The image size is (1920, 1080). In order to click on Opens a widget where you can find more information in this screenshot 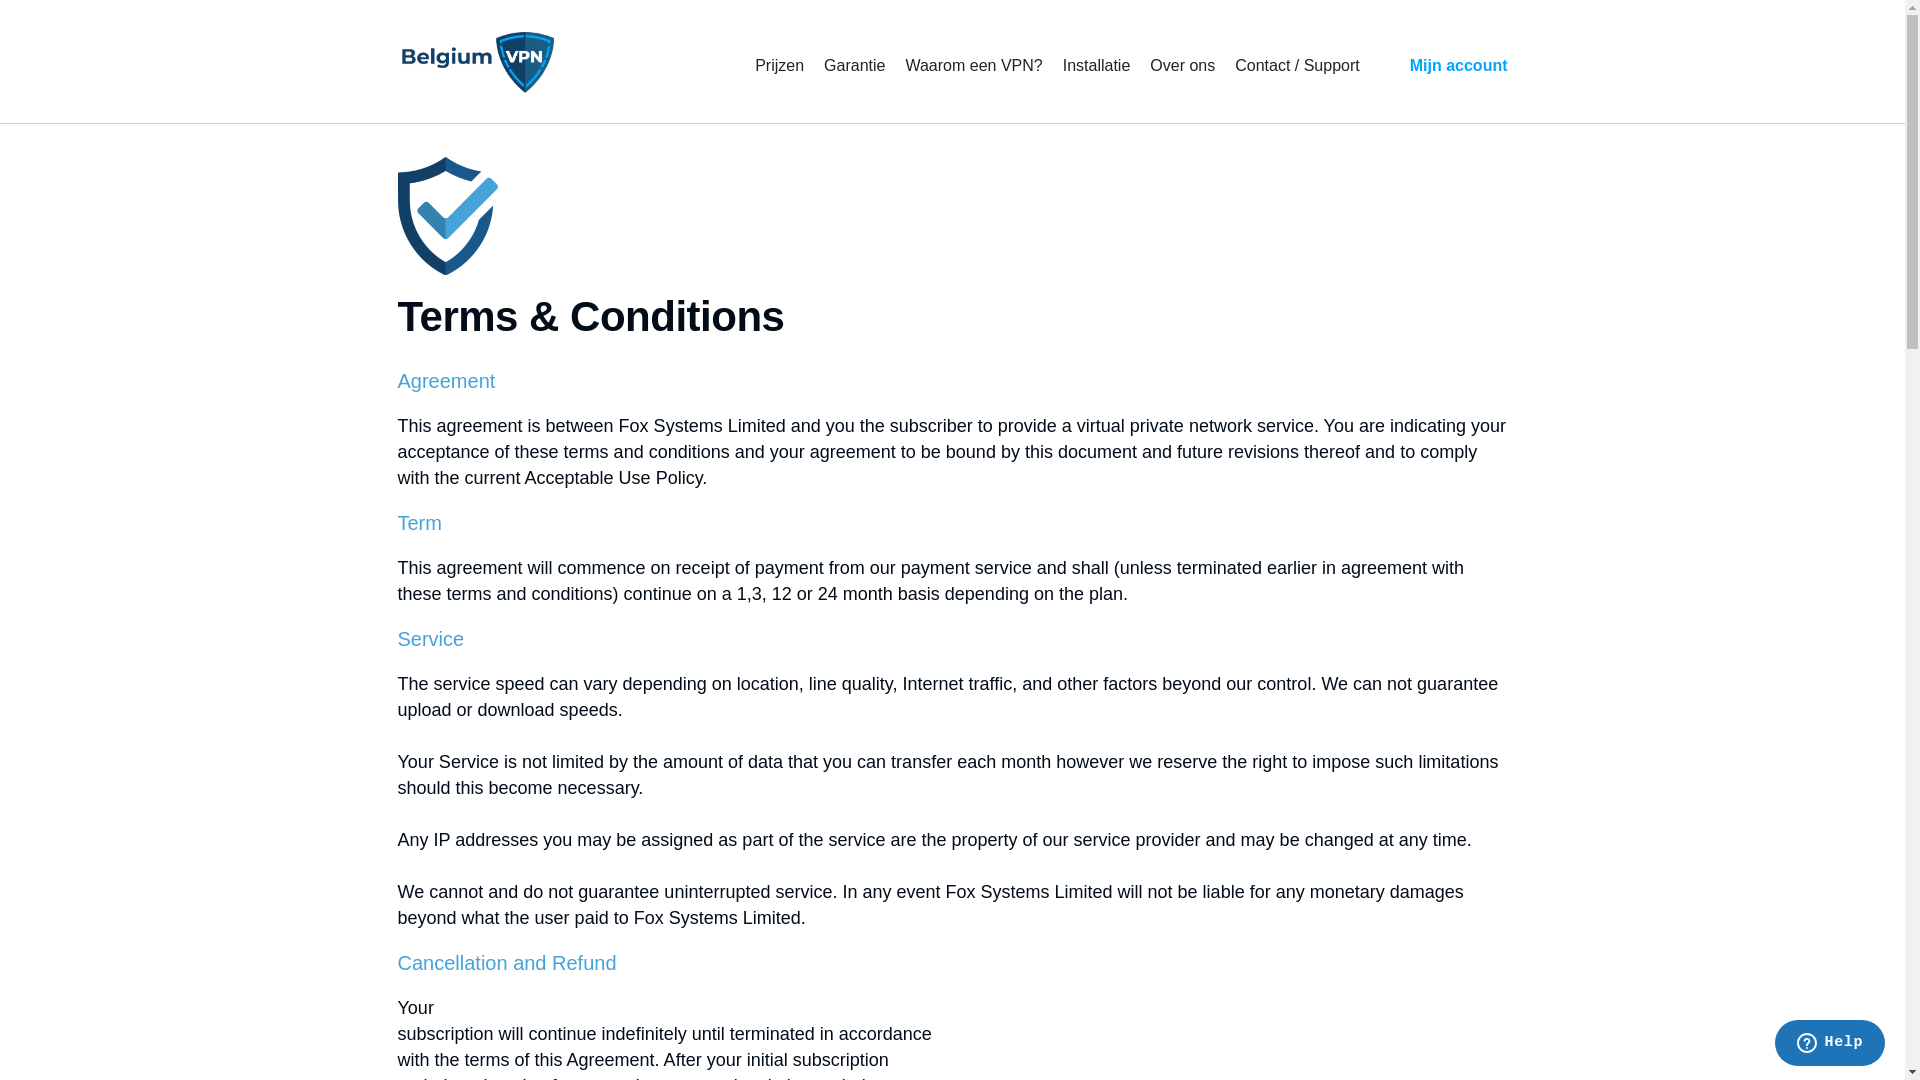, I will do `click(1830, 1045)`.